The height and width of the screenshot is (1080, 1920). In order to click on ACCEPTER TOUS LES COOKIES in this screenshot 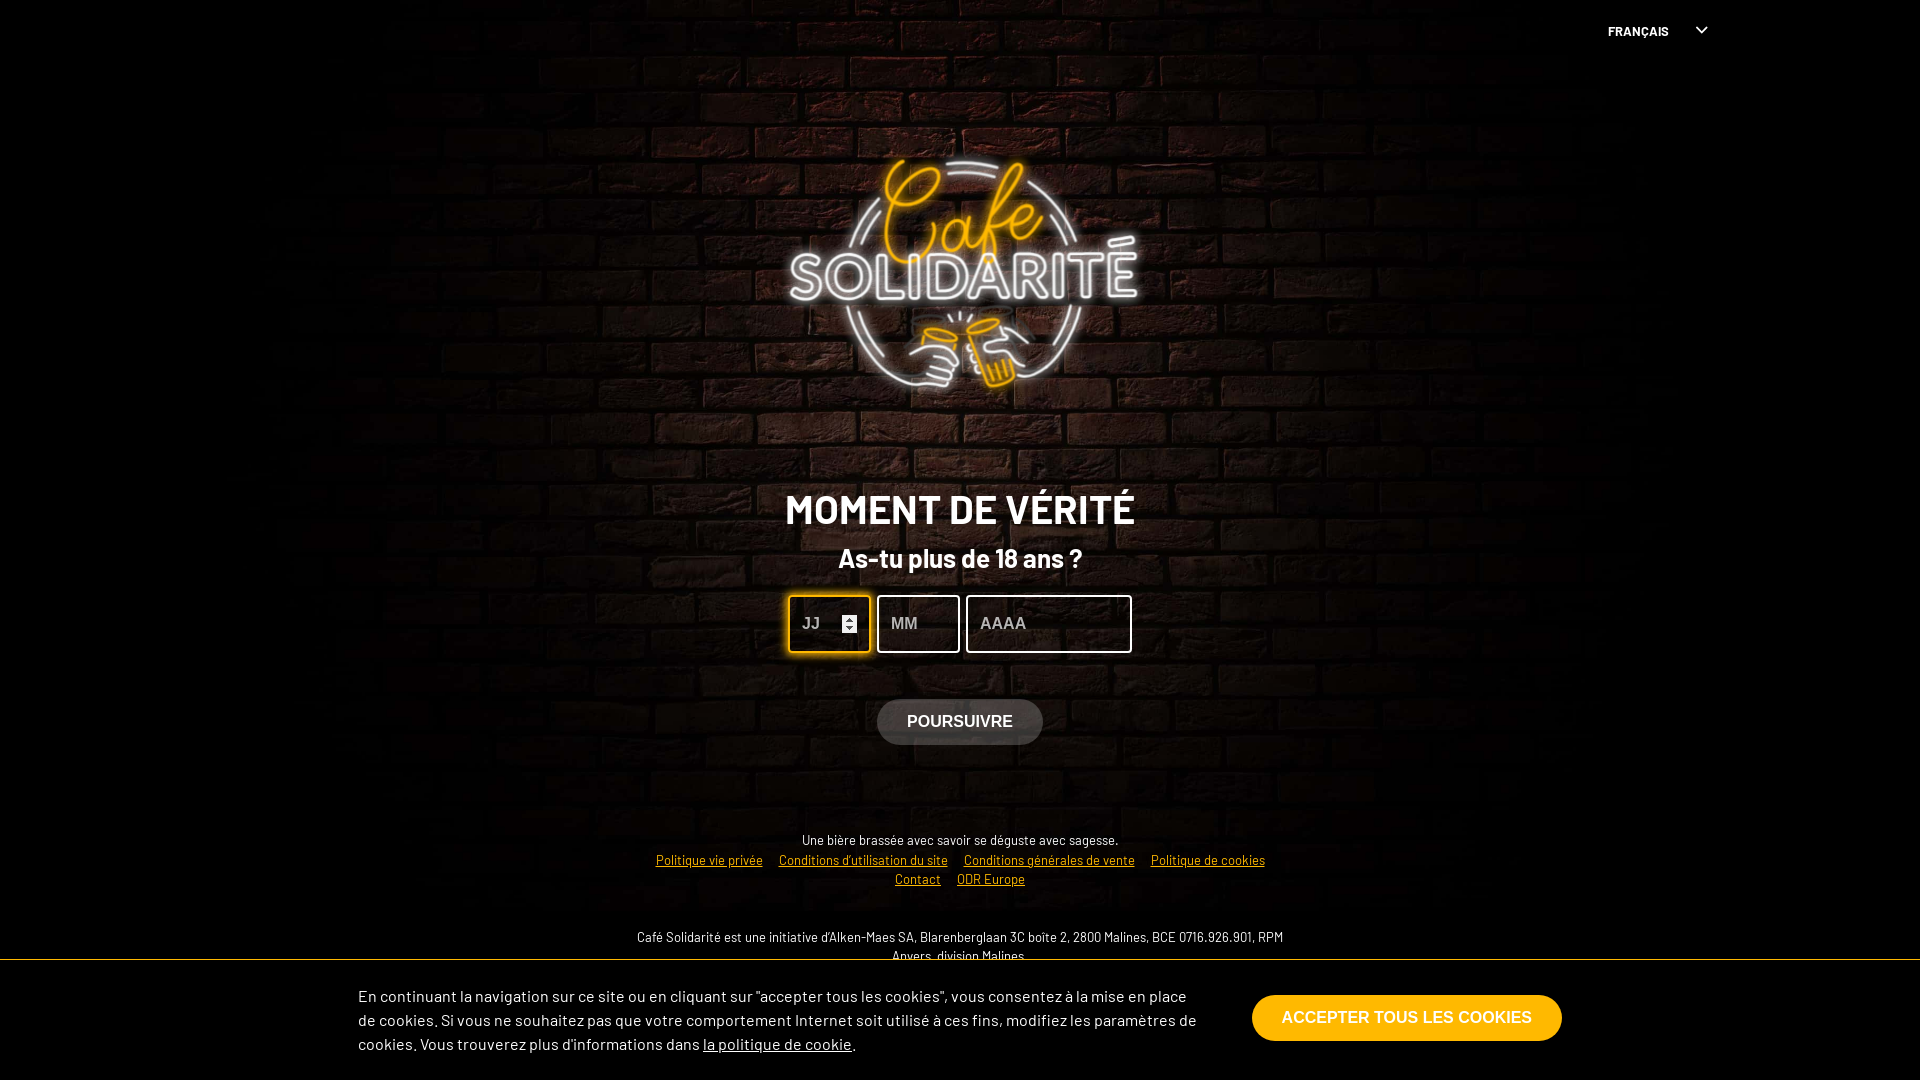, I will do `click(1407, 1017)`.